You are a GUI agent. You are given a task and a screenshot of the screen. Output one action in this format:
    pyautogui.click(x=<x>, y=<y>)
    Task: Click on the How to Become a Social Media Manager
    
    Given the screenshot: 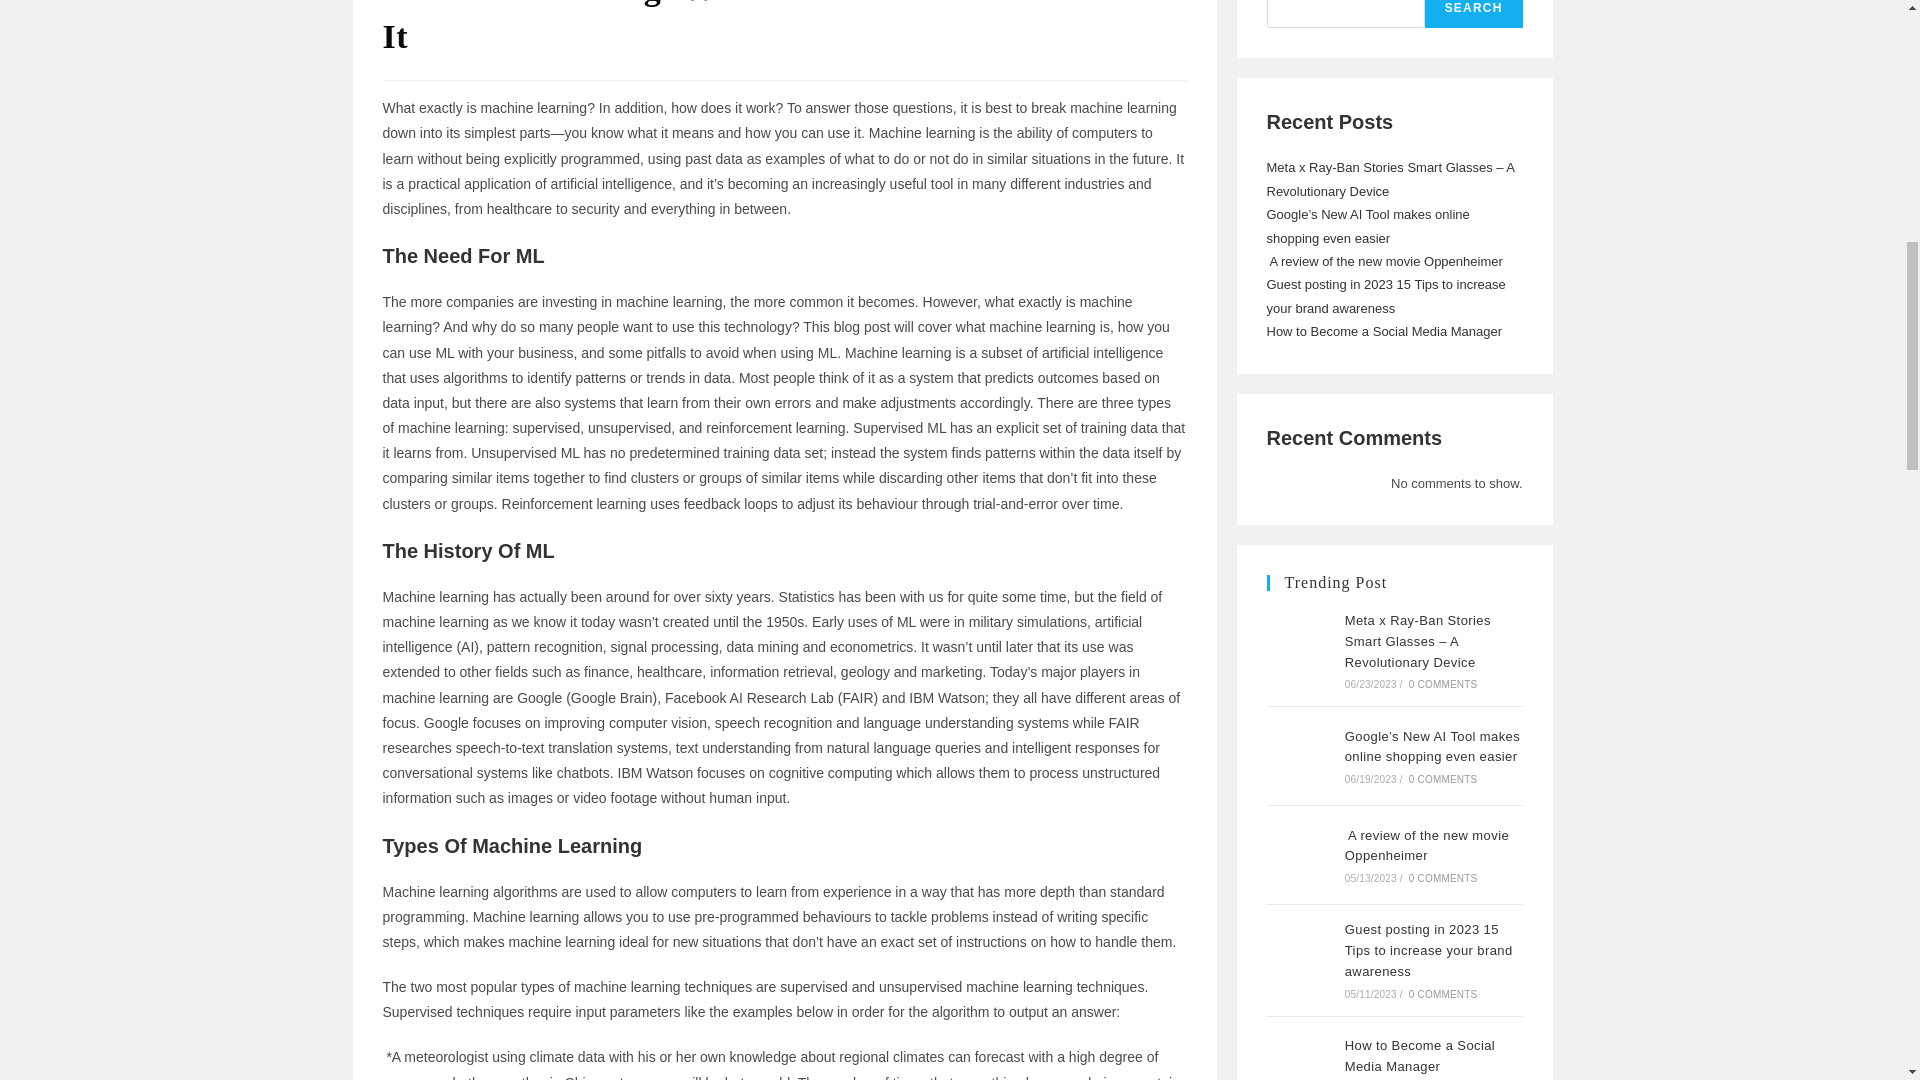 What is the action you would take?
    pyautogui.click(x=1300, y=1056)
    